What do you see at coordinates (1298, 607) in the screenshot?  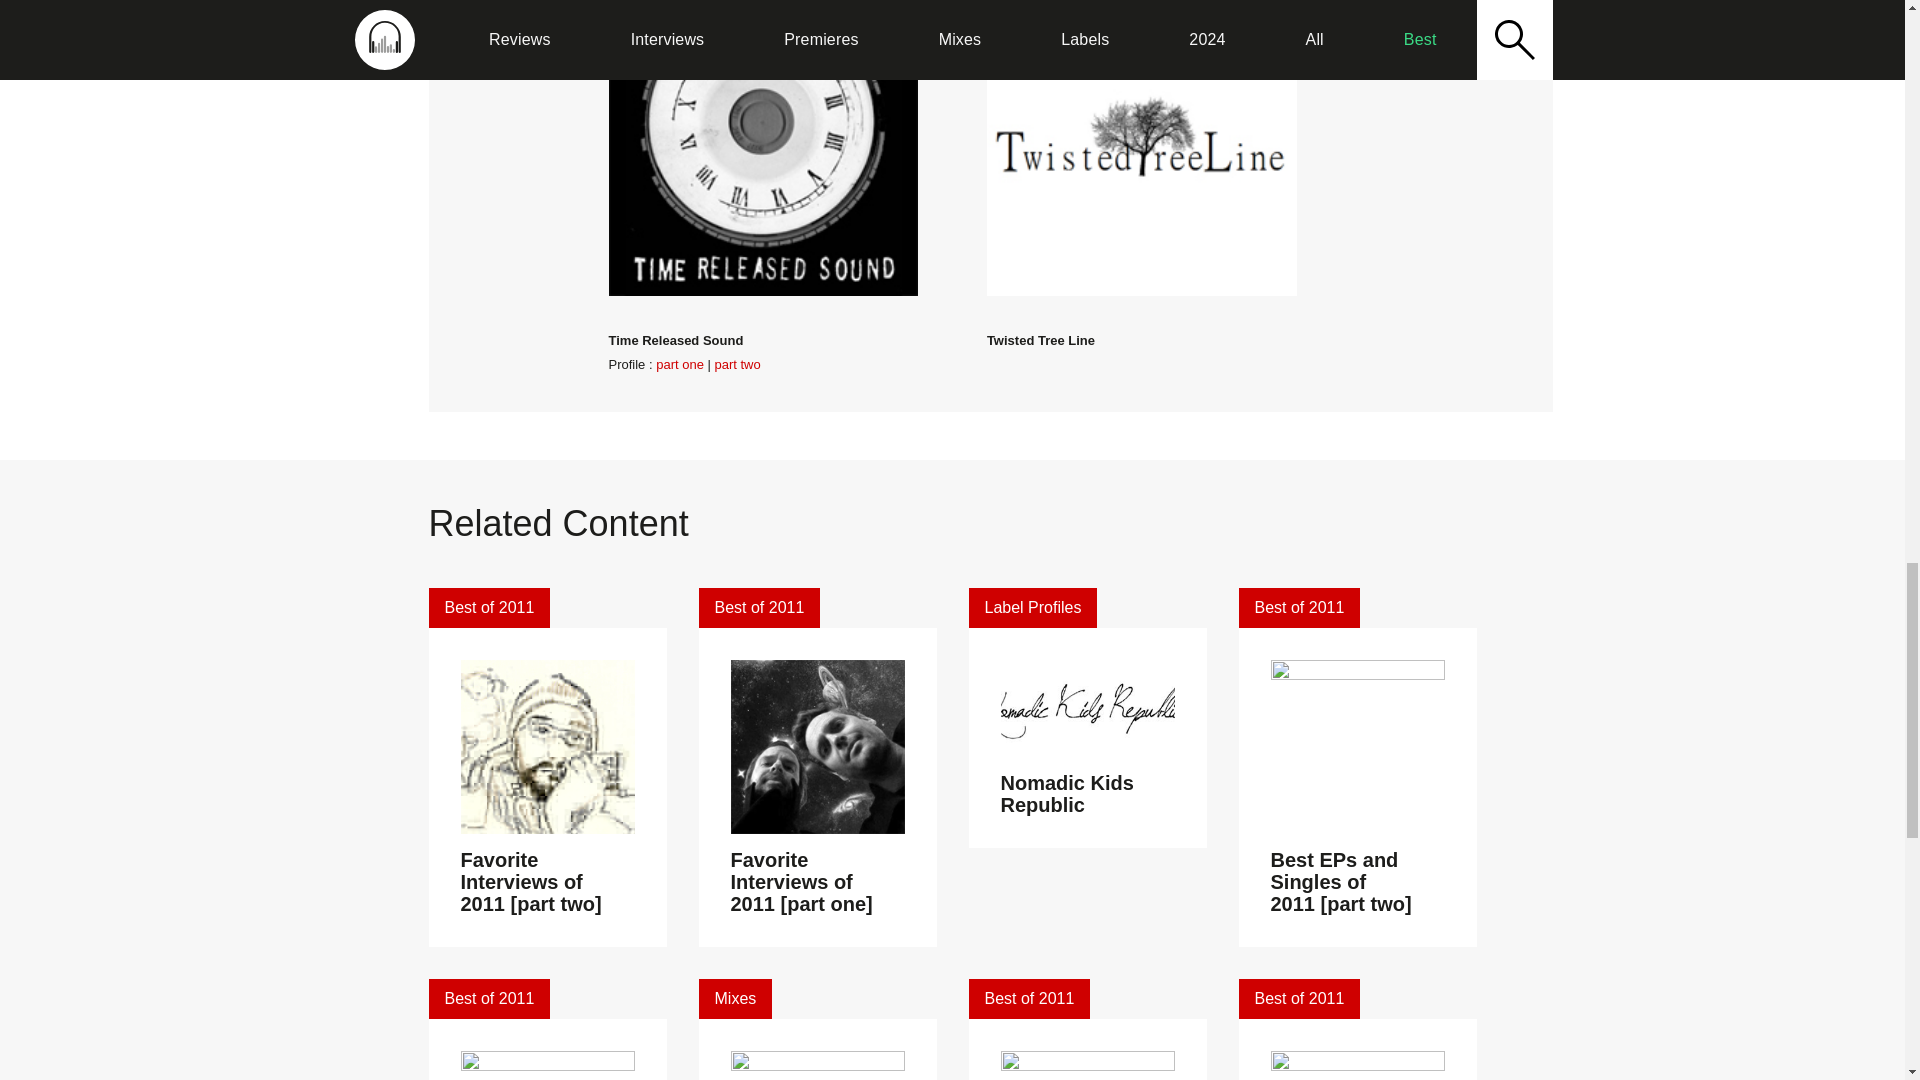 I see `Best of 2011` at bounding box center [1298, 607].